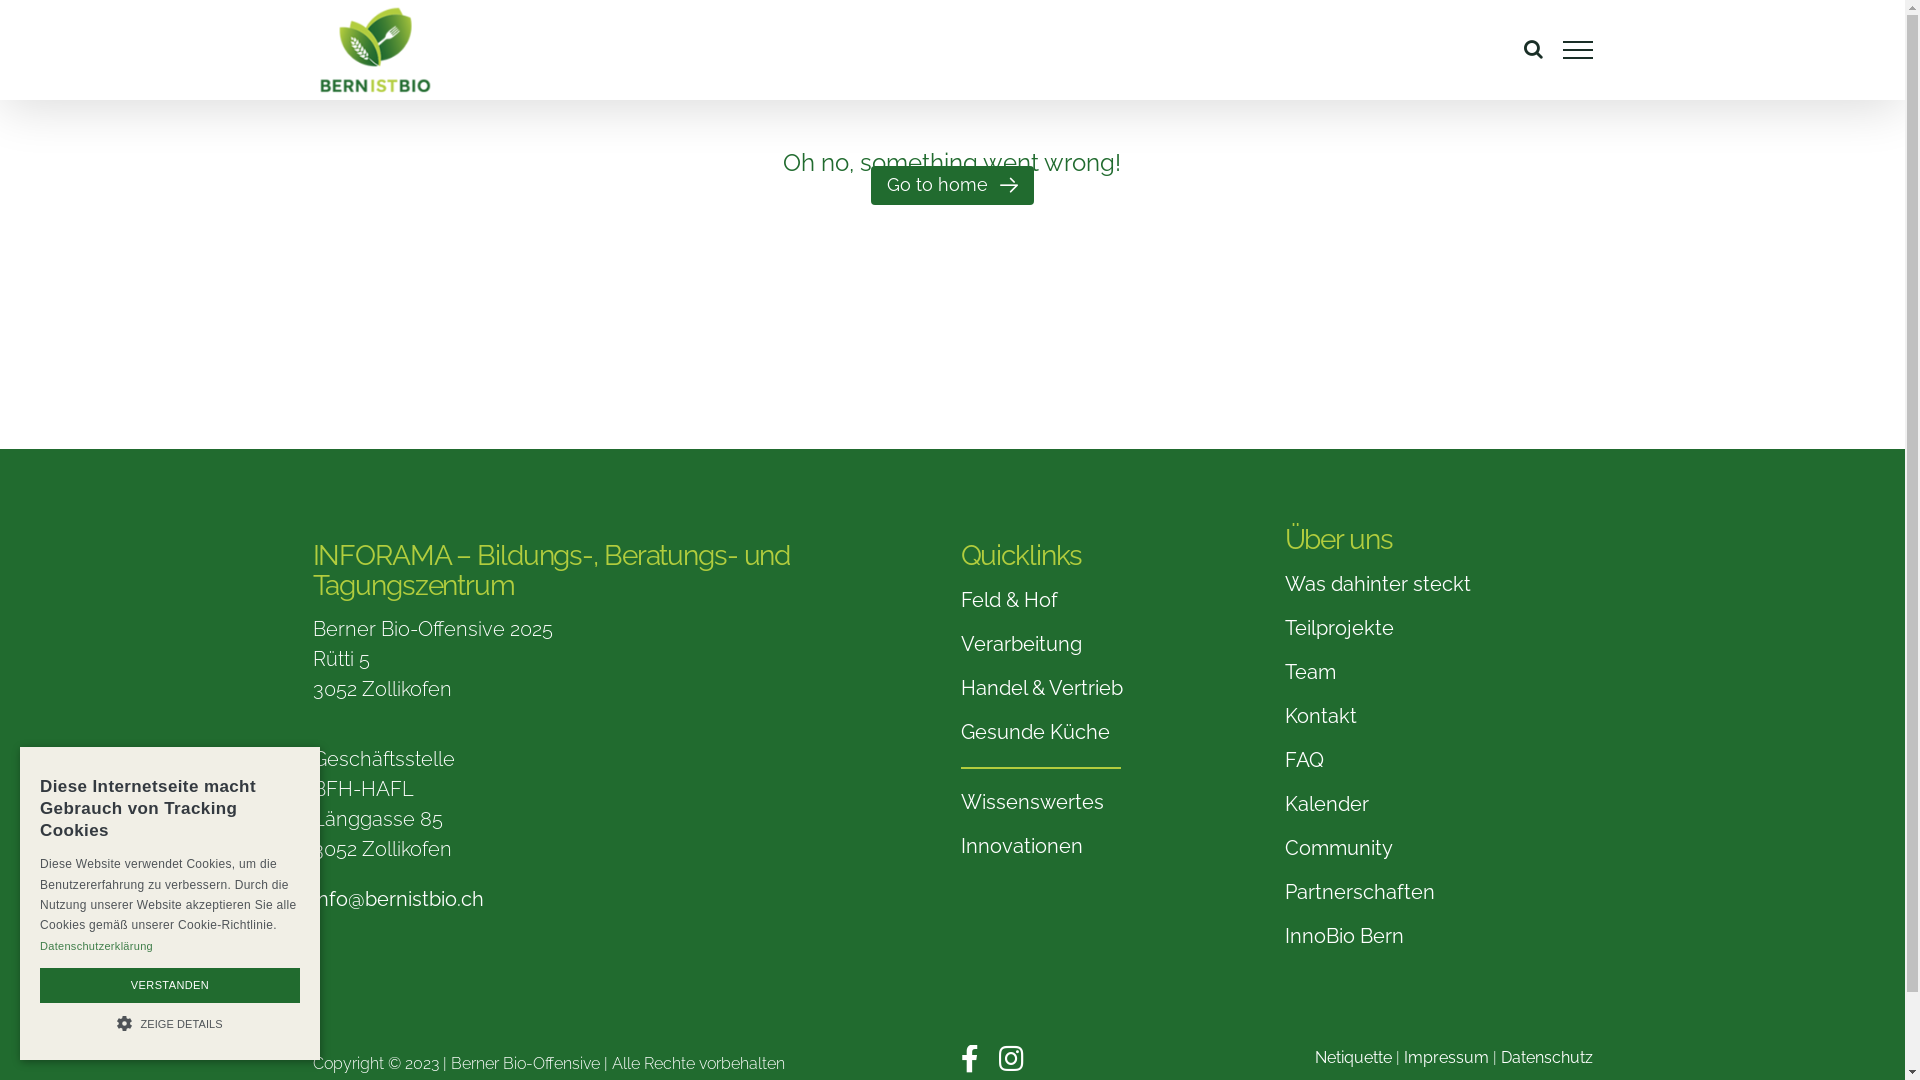 This screenshot has width=1920, height=1080. Describe the element at coordinates (1438, 849) in the screenshot. I see `Community` at that location.